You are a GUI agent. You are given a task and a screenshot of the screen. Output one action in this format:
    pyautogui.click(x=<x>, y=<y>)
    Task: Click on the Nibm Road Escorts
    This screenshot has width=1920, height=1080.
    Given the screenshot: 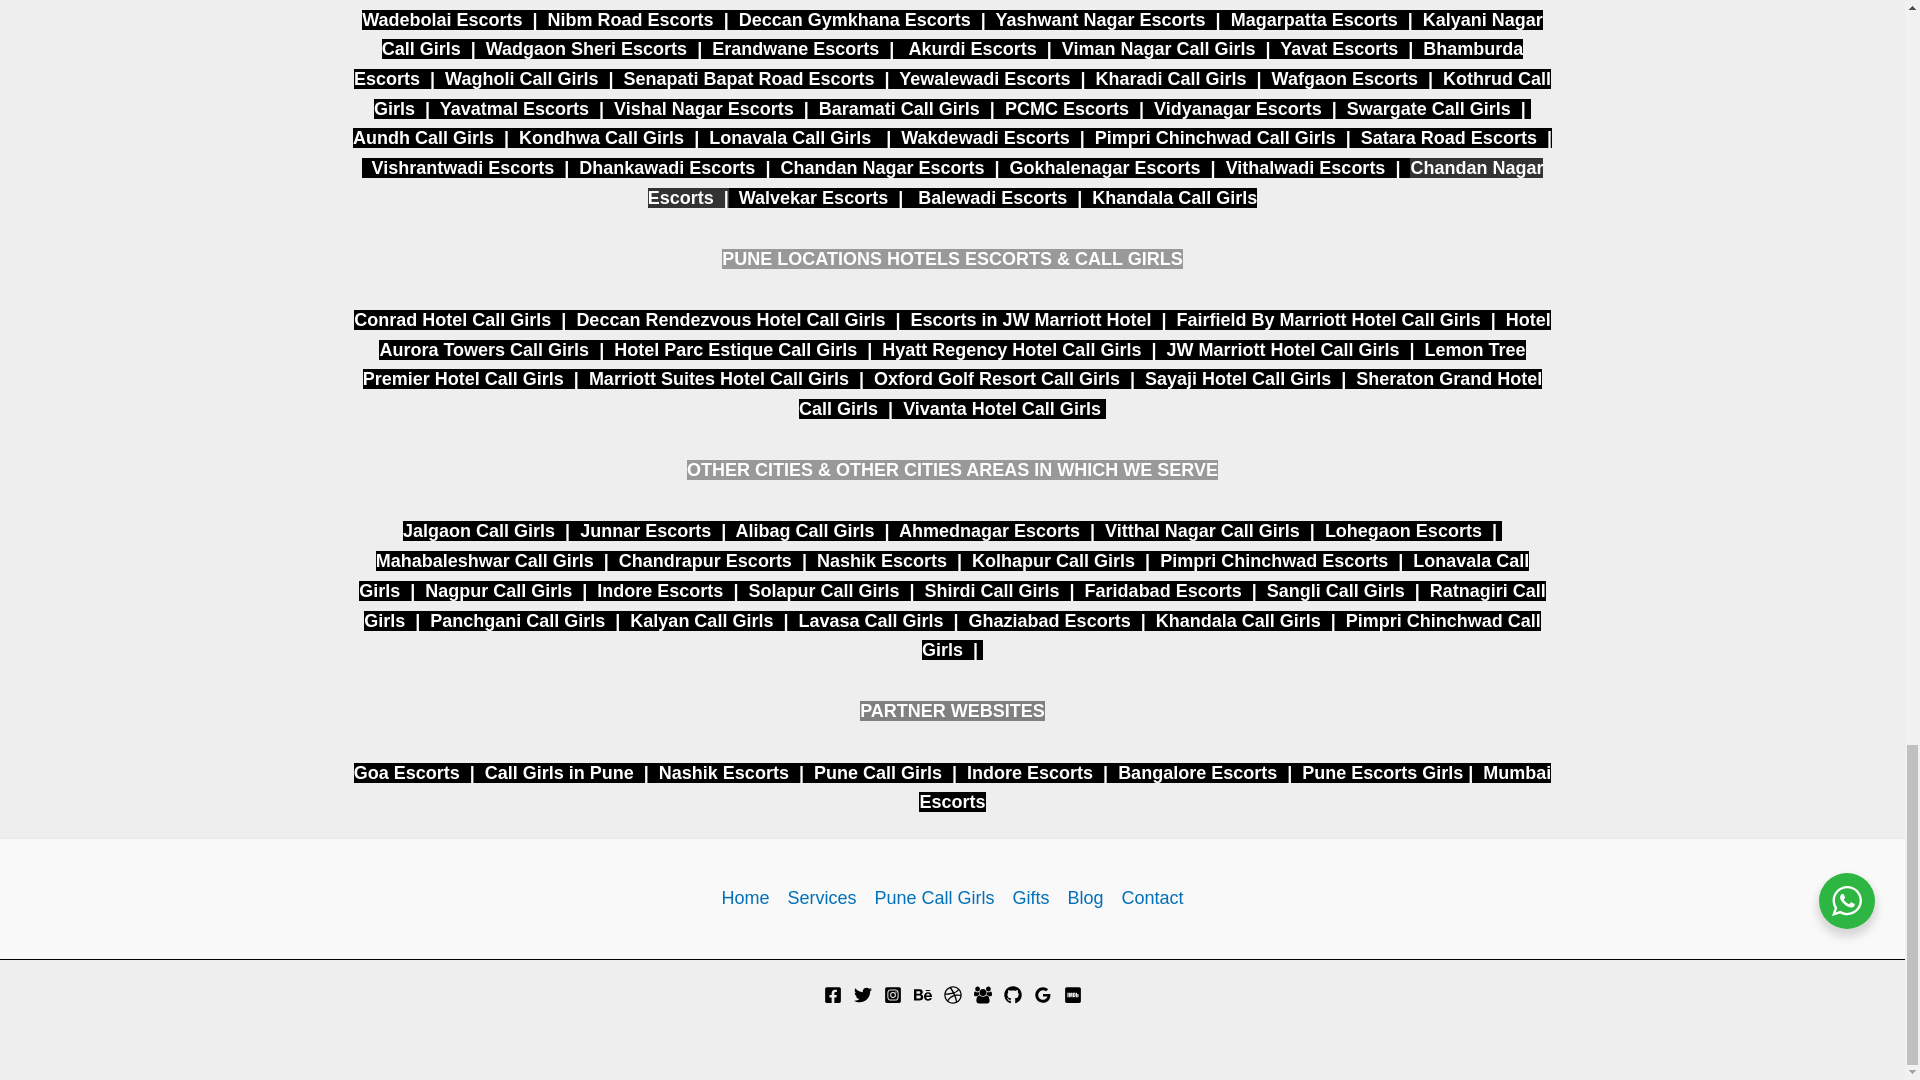 What is the action you would take?
    pyautogui.click(x=630, y=20)
    